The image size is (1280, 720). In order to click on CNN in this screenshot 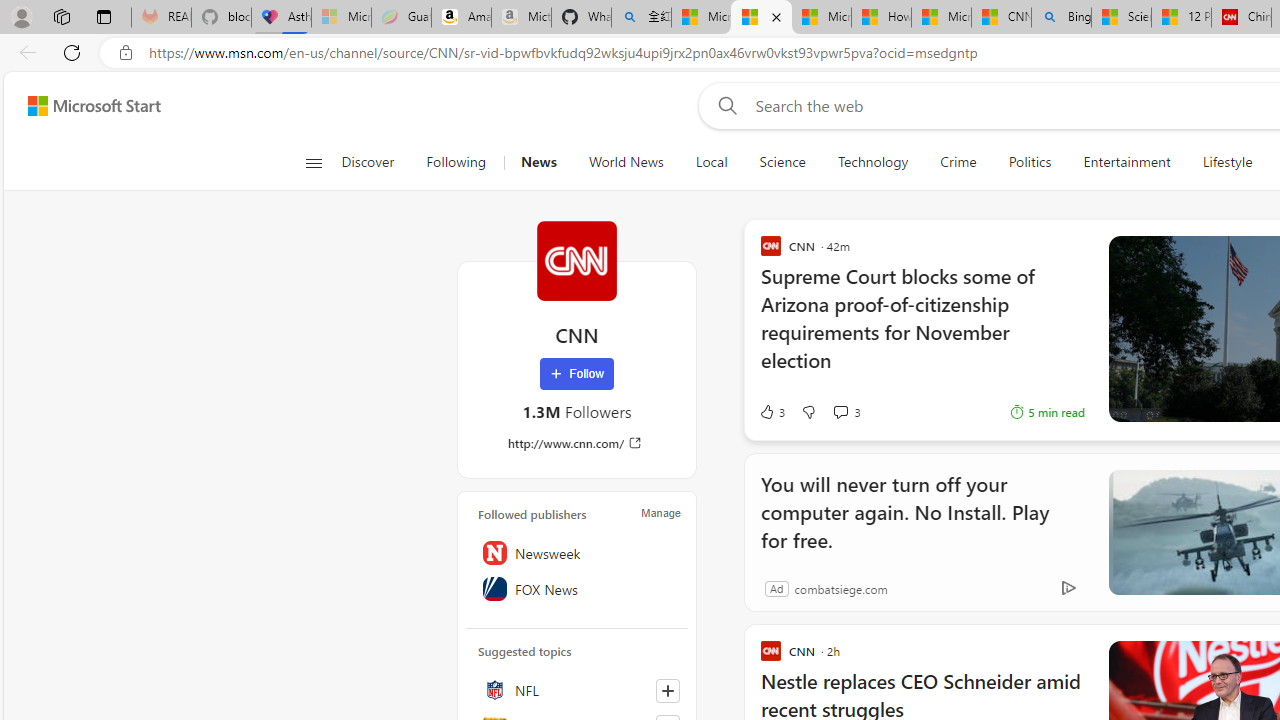, I will do `click(576, 260)`.